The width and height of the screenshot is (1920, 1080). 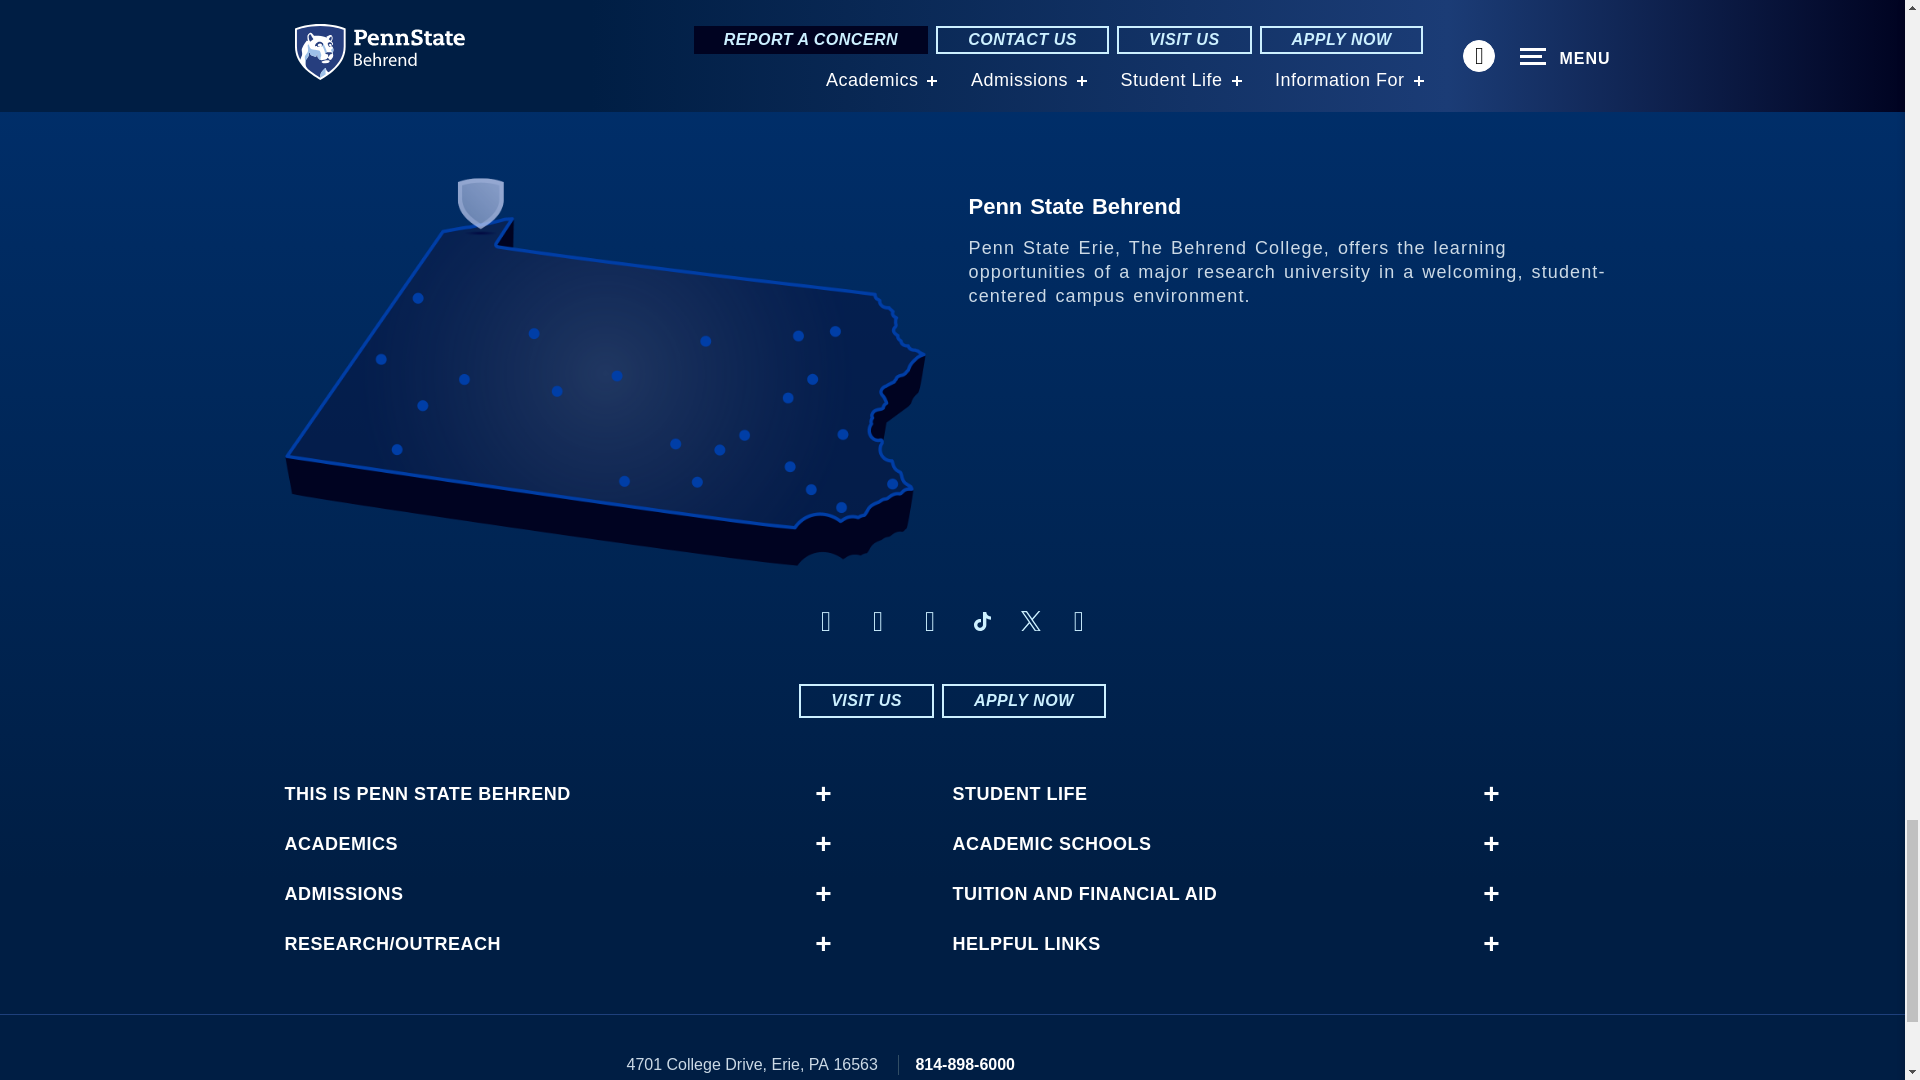 I want to click on Facebook, so click(x=826, y=621).